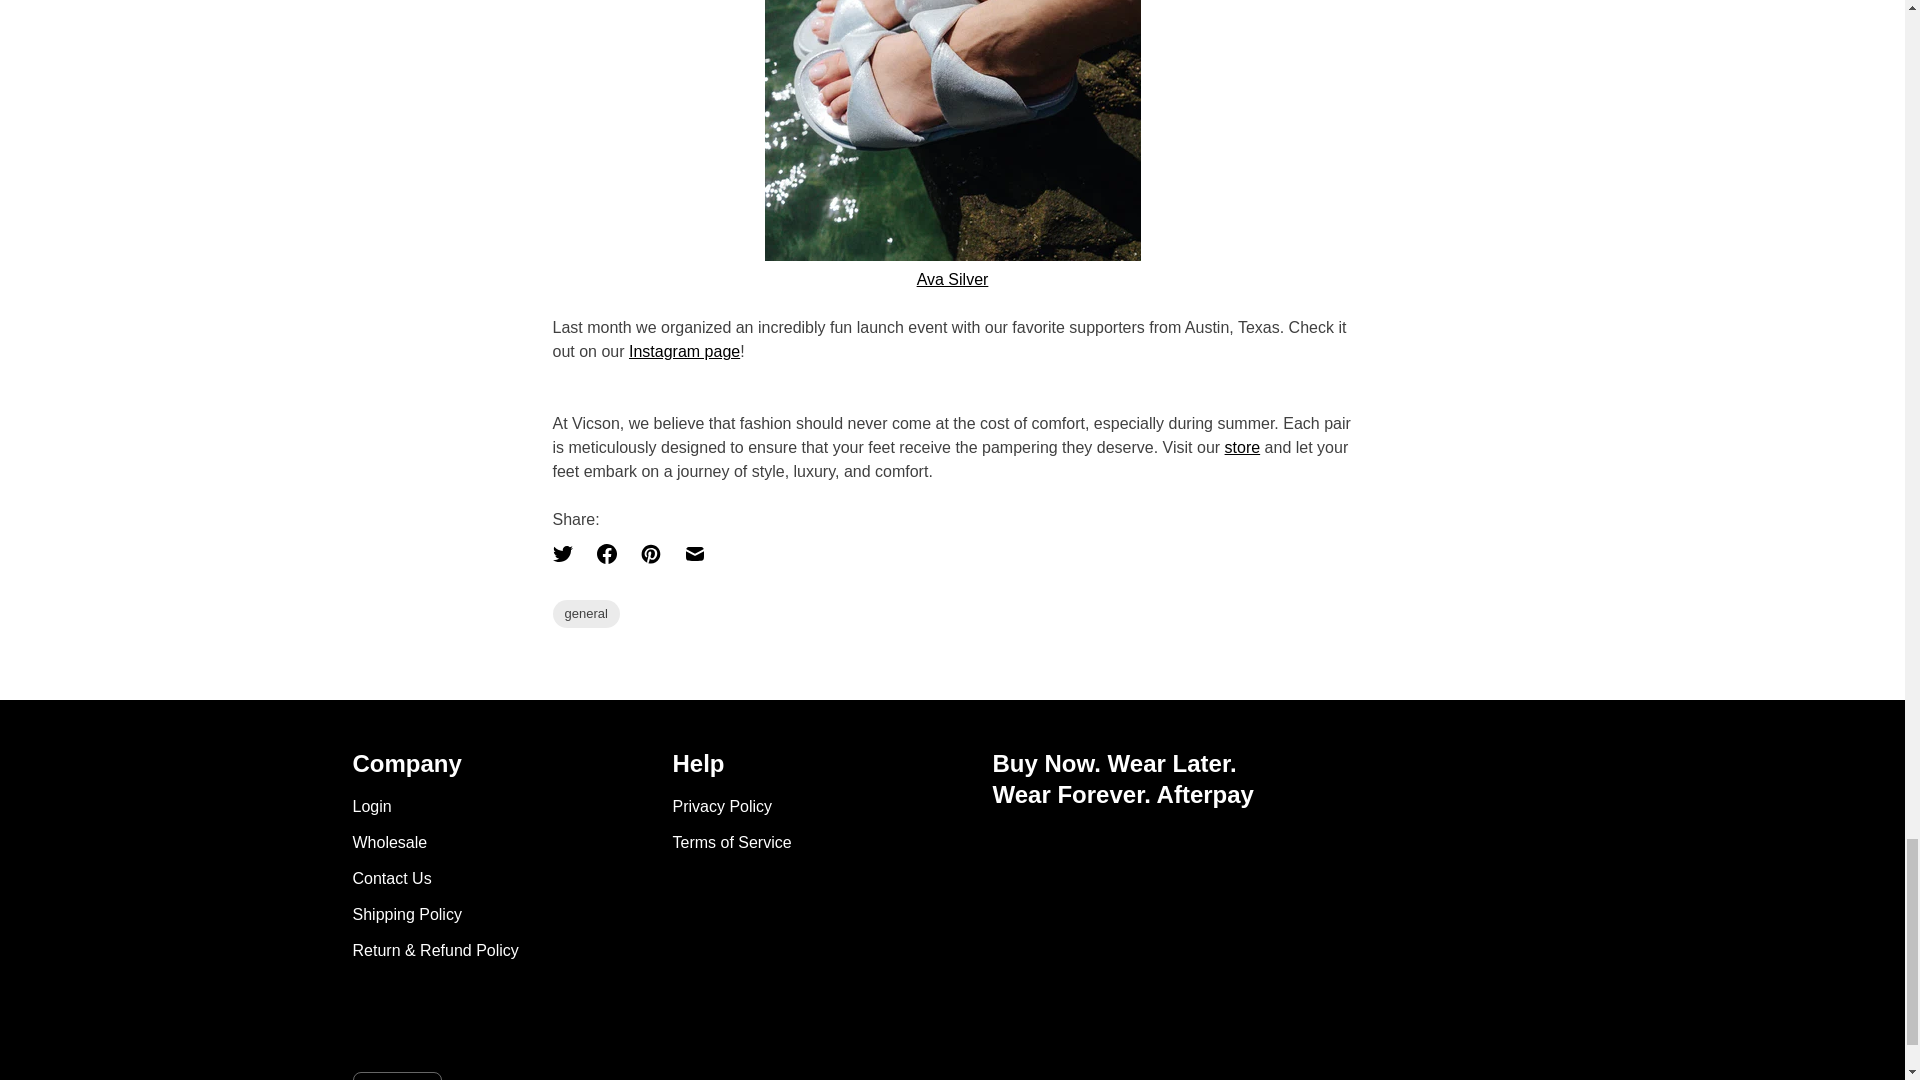  What do you see at coordinates (605, 554) in the screenshot?
I see `Share this on Facebook` at bounding box center [605, 554].